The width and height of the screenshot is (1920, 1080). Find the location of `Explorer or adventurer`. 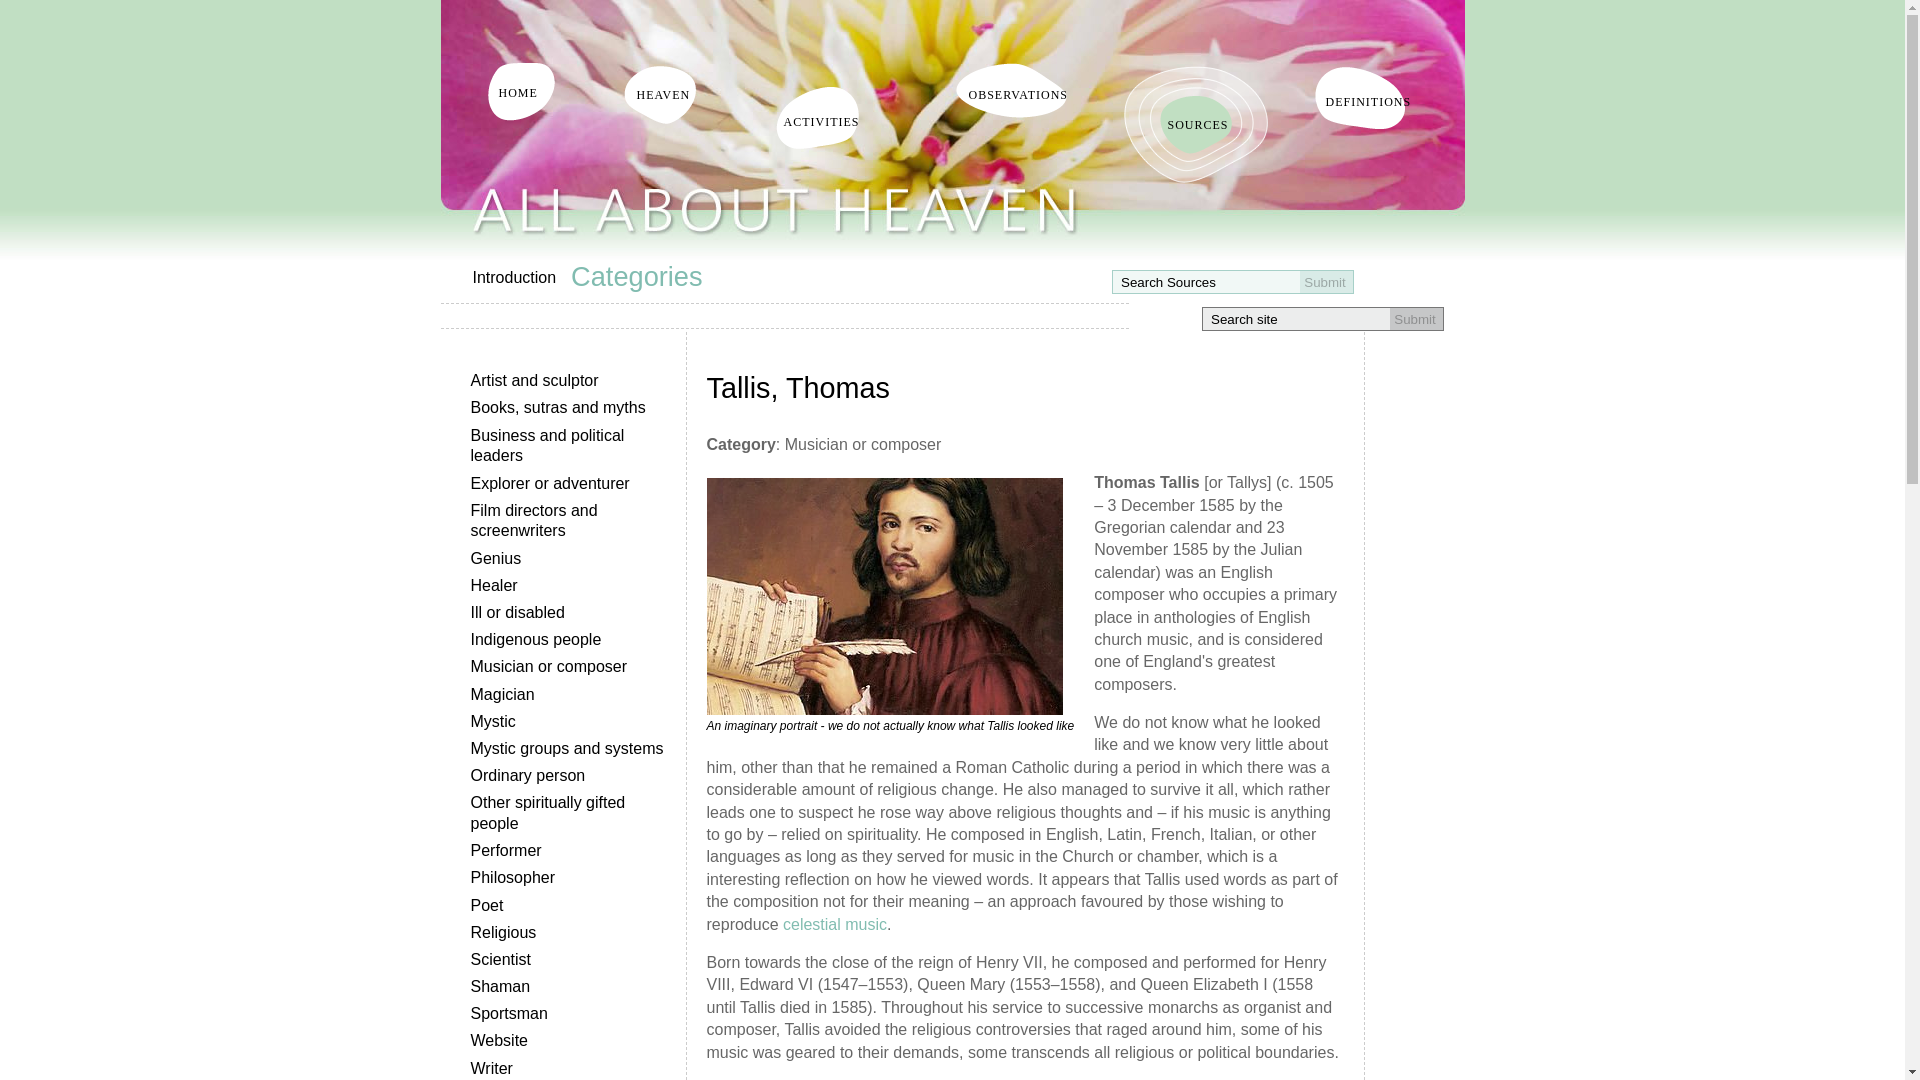

Explorer or adventurer is located at coordinates (572, 482).